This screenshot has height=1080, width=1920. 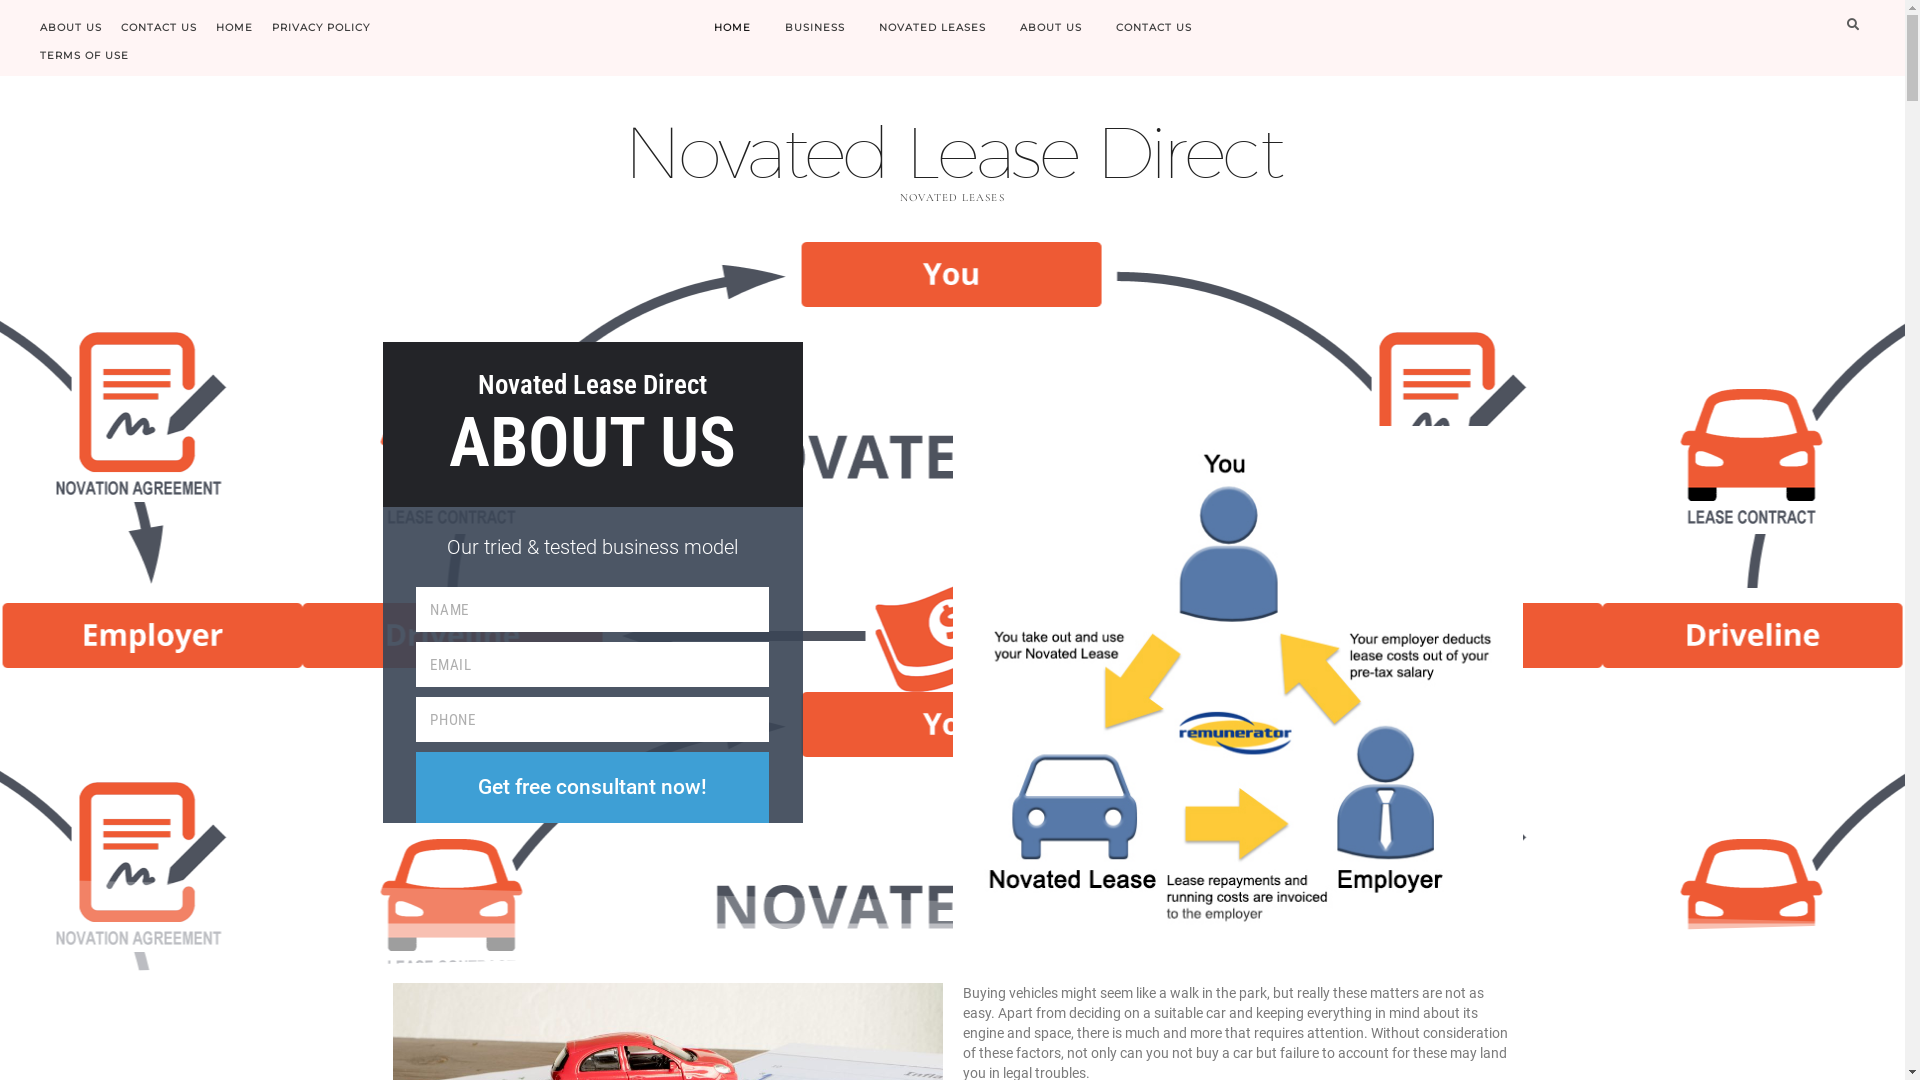 I want to click on TERMS OF USE, so click(x=84, y=52).